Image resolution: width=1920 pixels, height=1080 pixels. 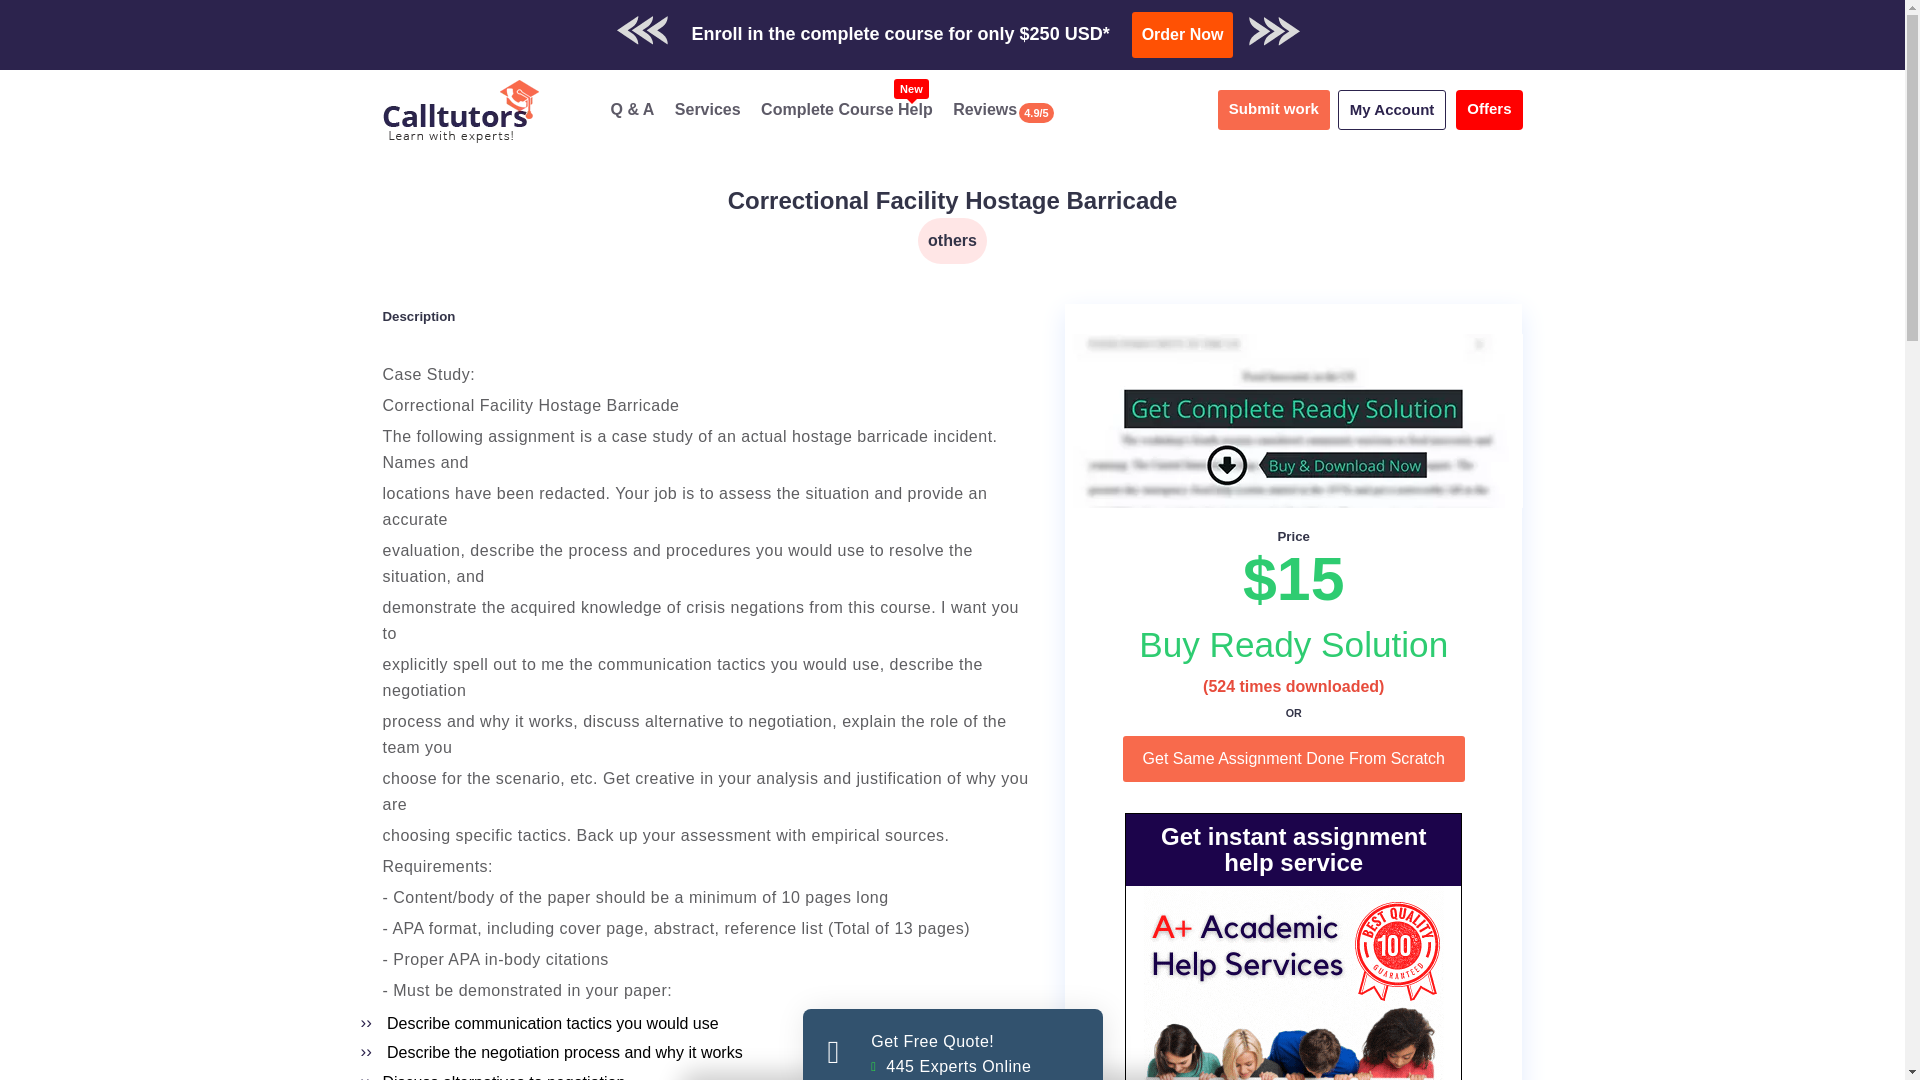 What do you see at coordinates (1188, 25) in the screenshot?
I see `Submit Work` at bounding box center [1188, 25].